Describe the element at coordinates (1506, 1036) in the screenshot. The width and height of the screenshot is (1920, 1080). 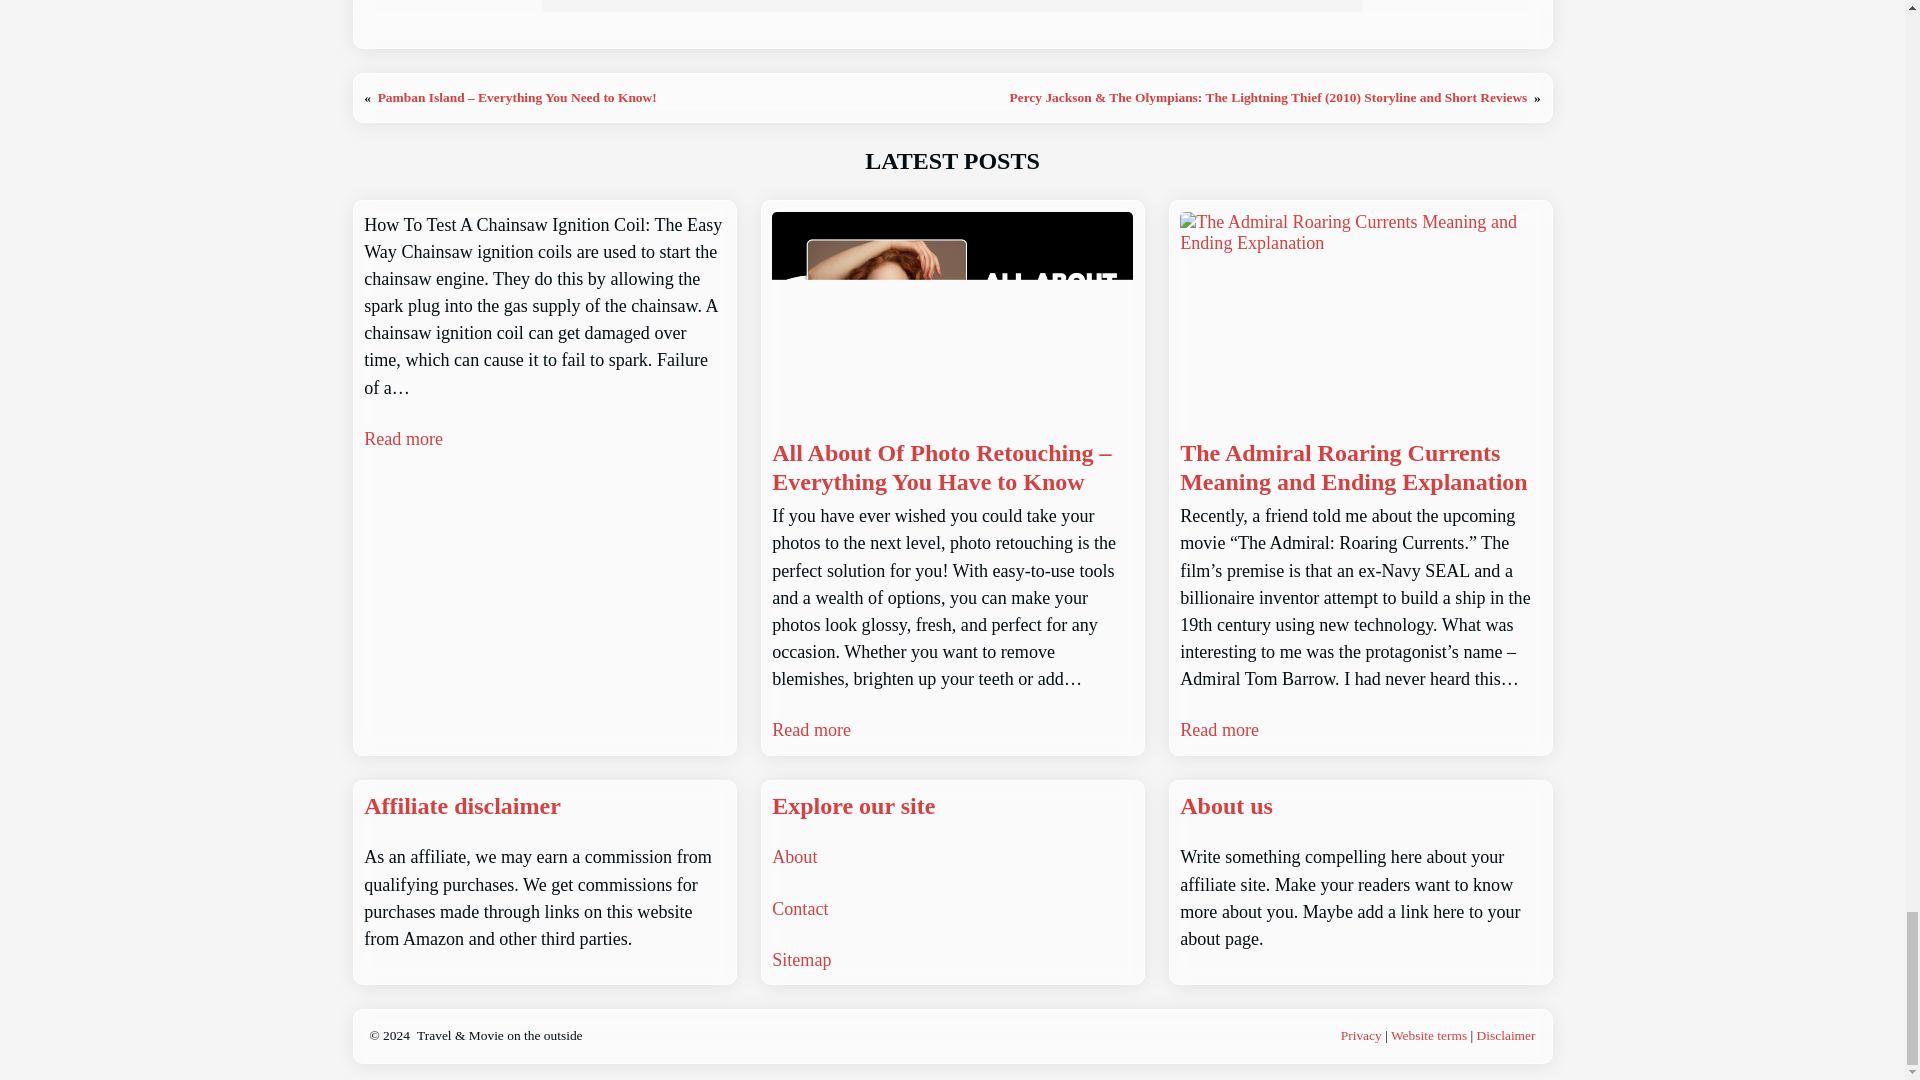
I see `Disclaimer` at that location.